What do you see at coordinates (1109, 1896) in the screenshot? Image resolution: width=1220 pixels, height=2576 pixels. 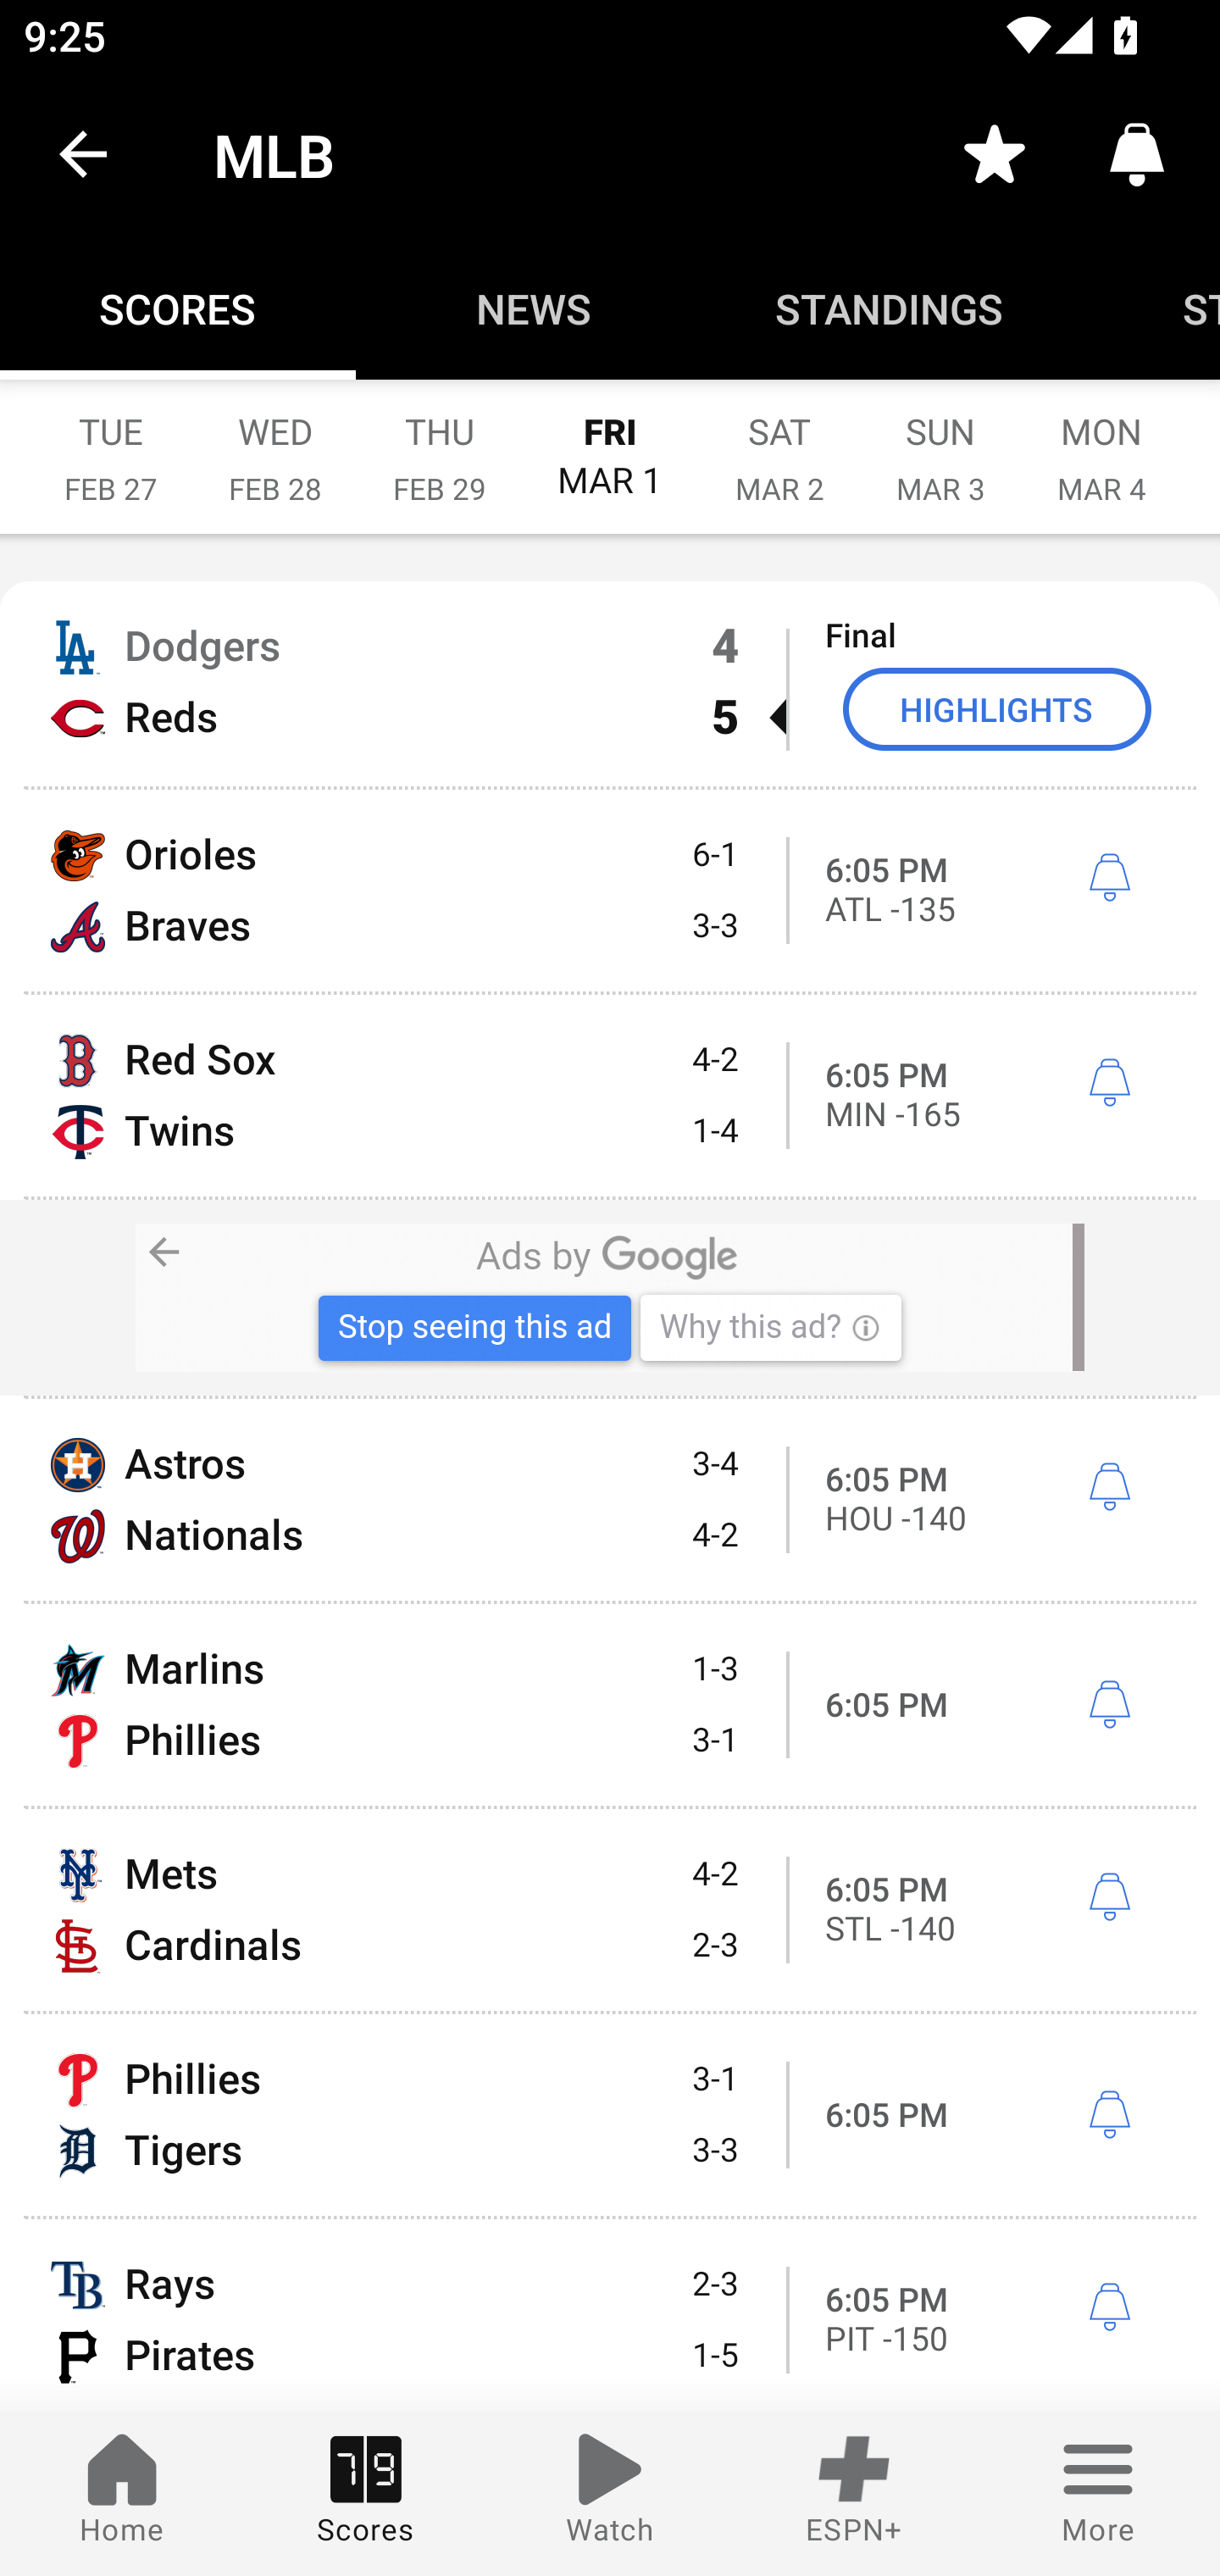 I see `í` at bounding box center [1109, 1896].